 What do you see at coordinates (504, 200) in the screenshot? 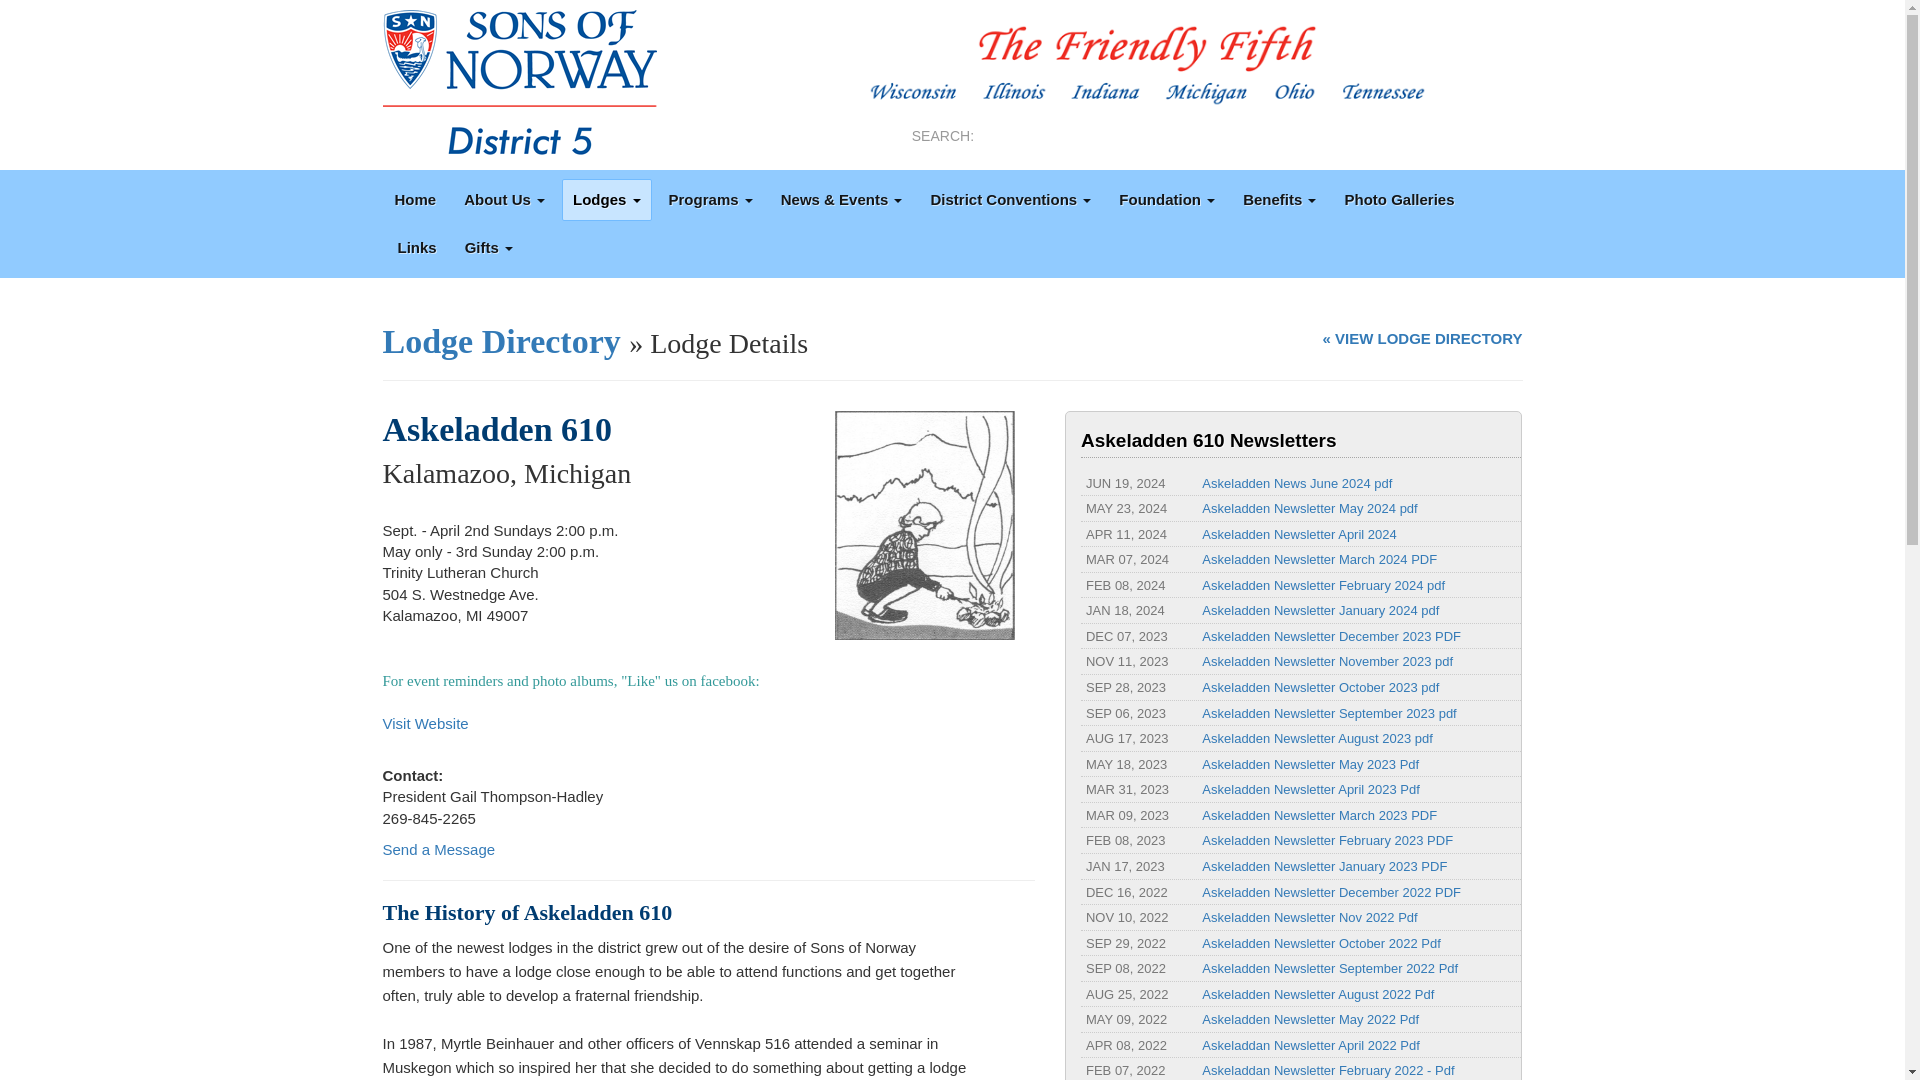
I see `About Us` at bounding box center [504, 200].